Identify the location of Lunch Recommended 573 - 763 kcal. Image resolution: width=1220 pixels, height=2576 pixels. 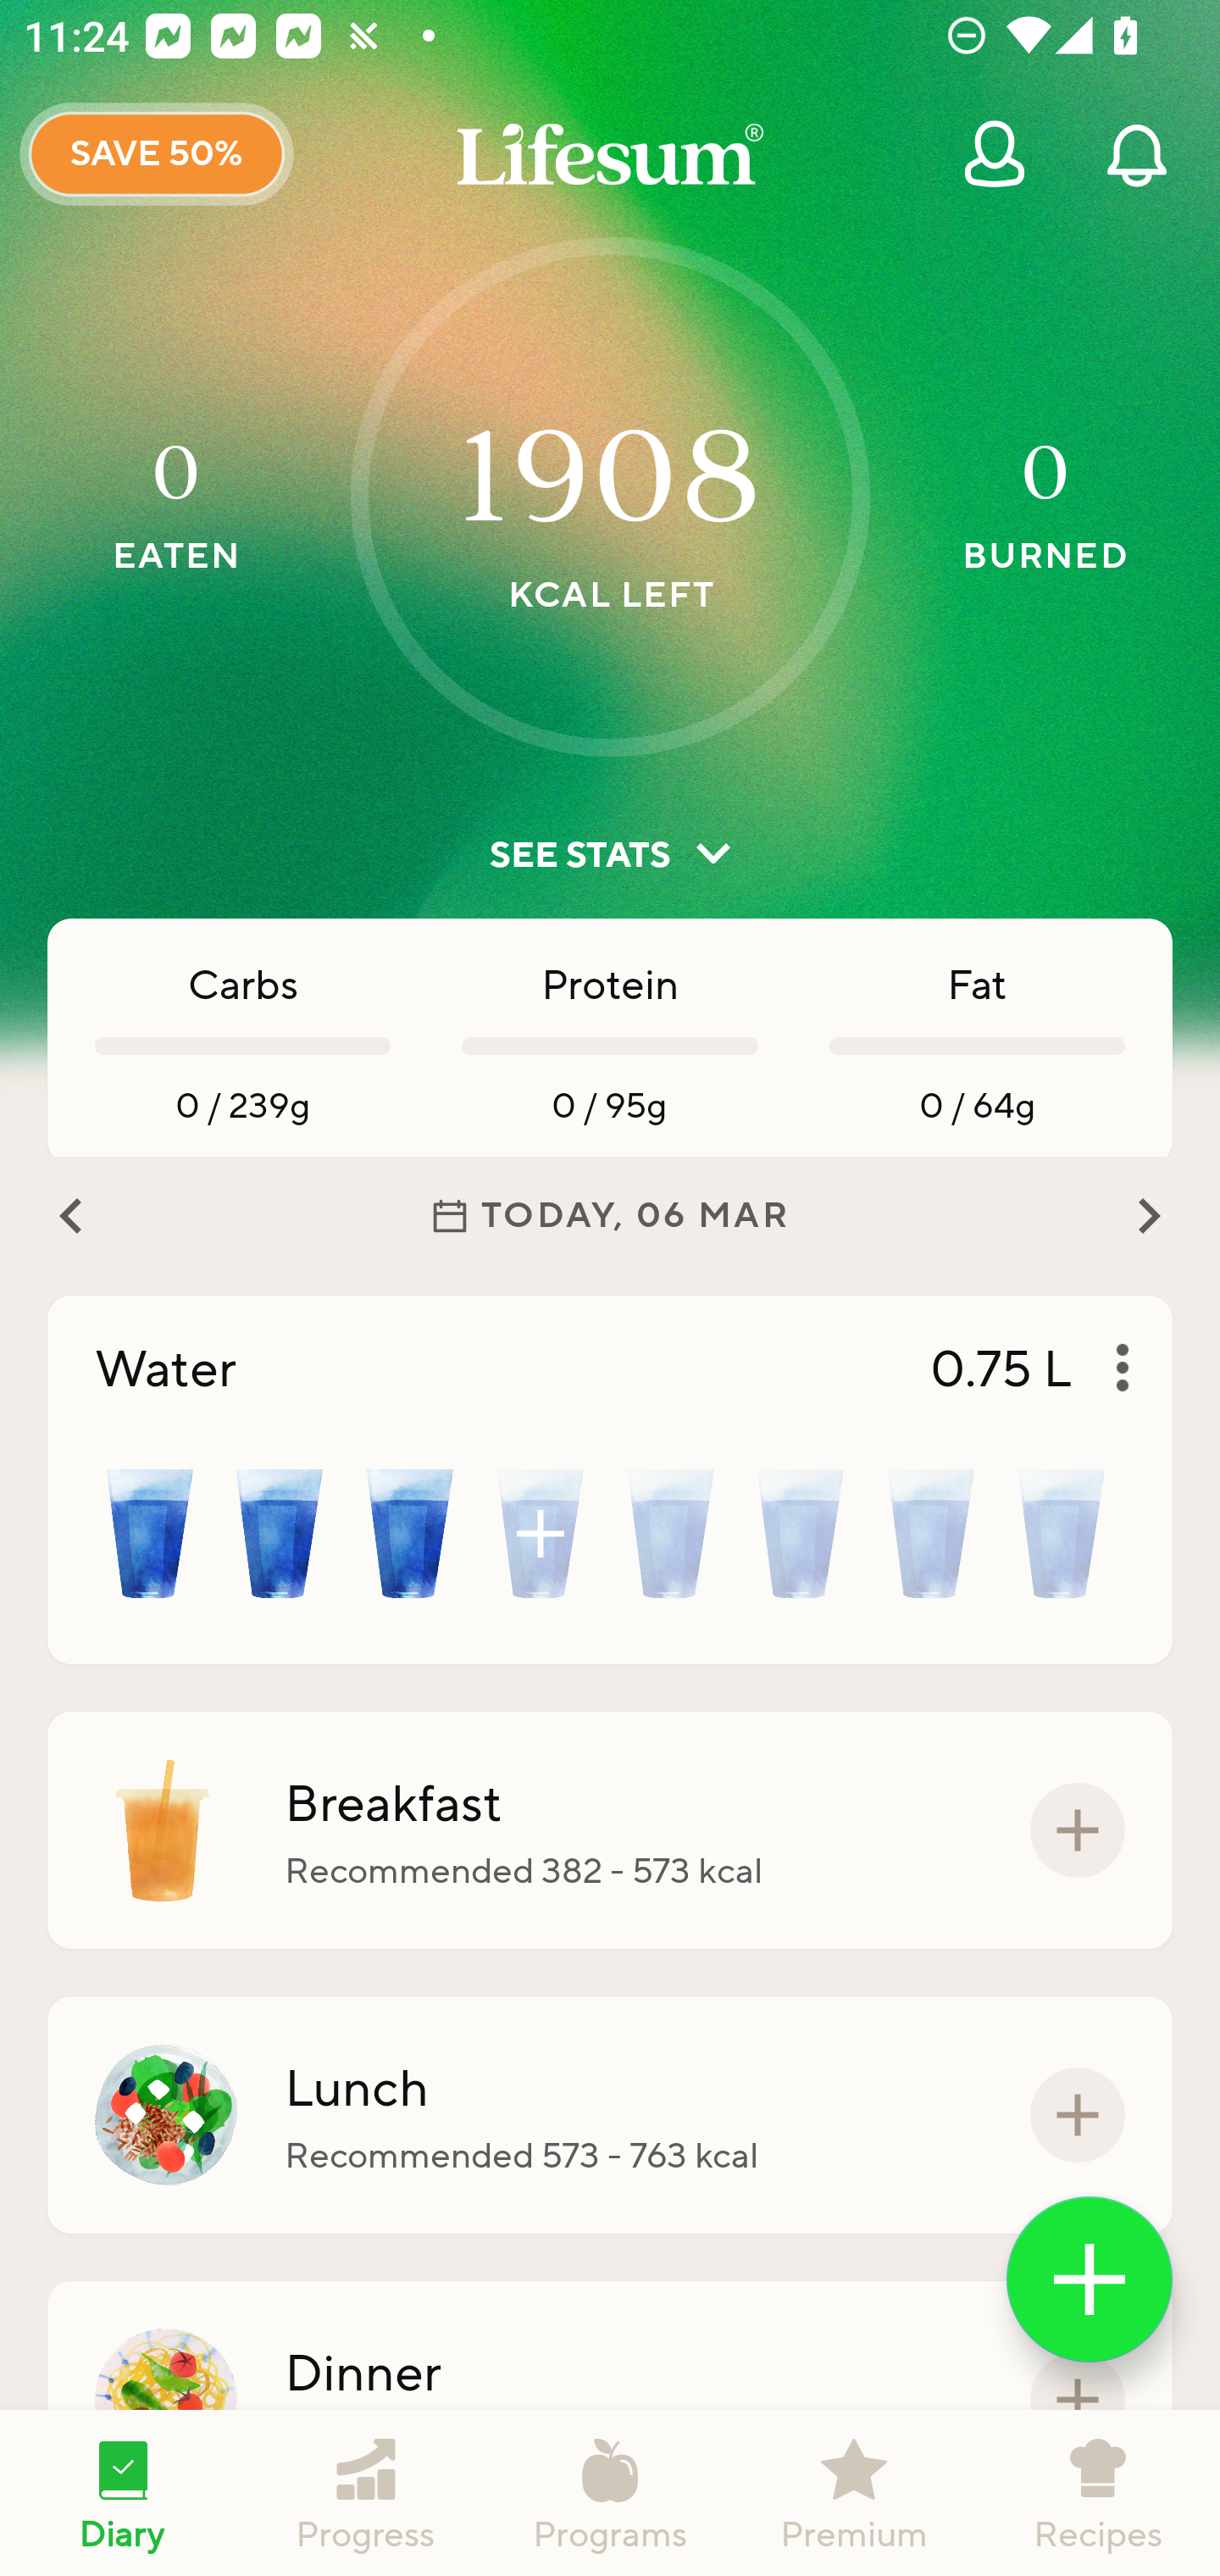
(610, 2115).